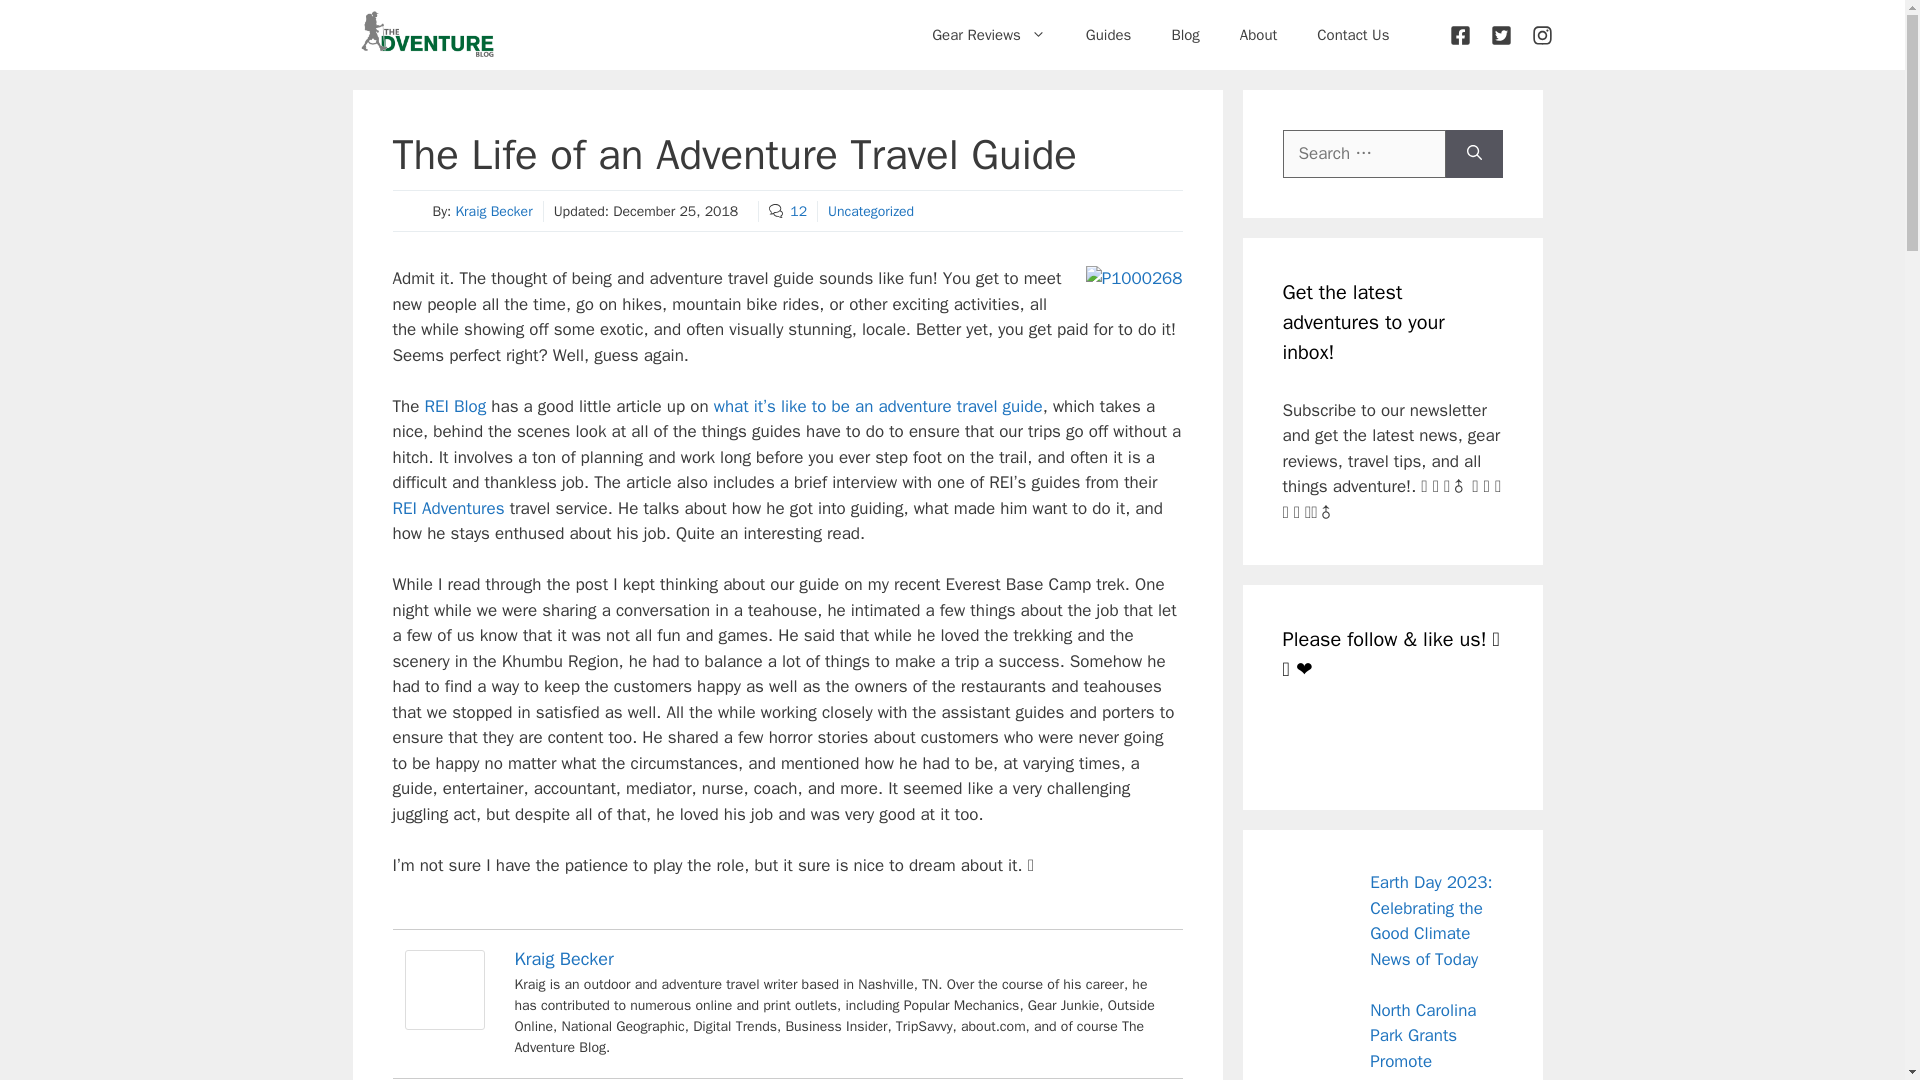 Image resolution: width=1920 pixels, height=1080 pixels. What do you see at coordinates (1352, 739) in the screenshot?
I see `Twitter` at bounding box center [1352, 739].